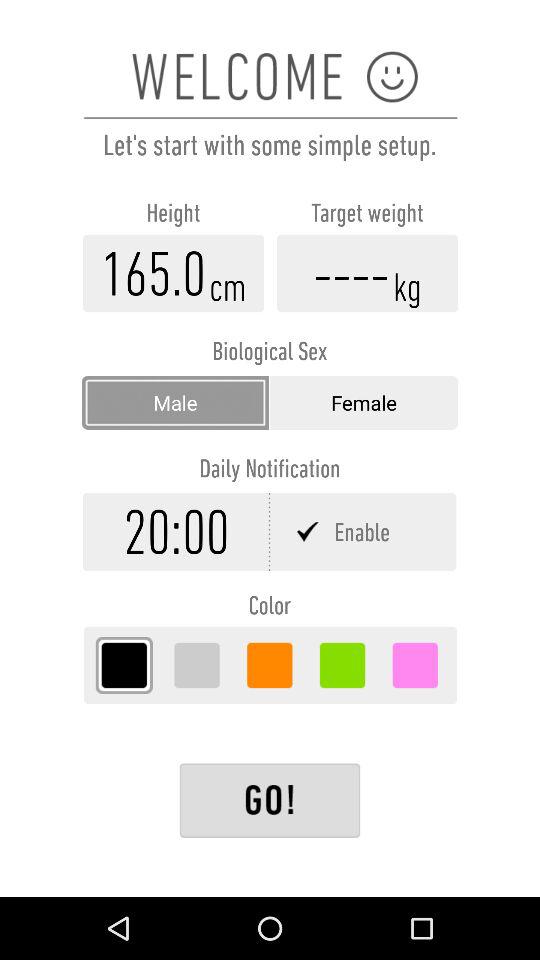  I want to click on select the color black, so click(124, 665).